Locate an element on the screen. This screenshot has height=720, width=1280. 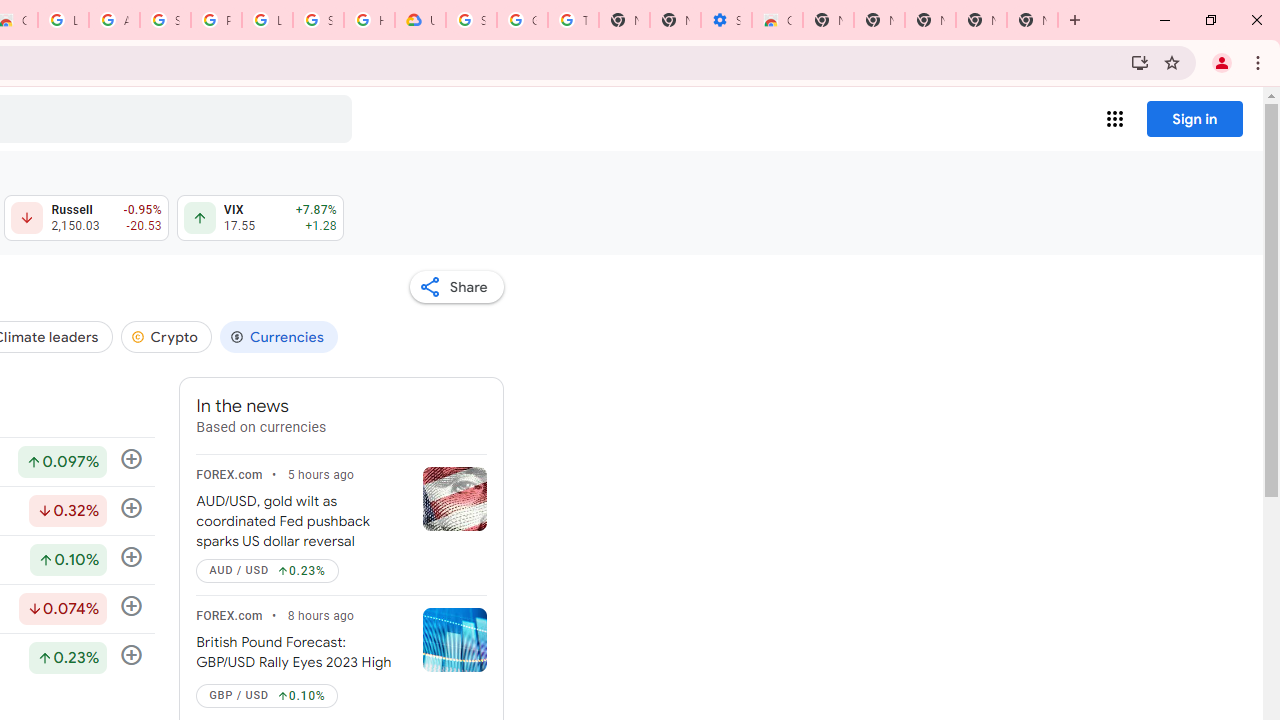
New Tab is located at coordinates (1032, 20).